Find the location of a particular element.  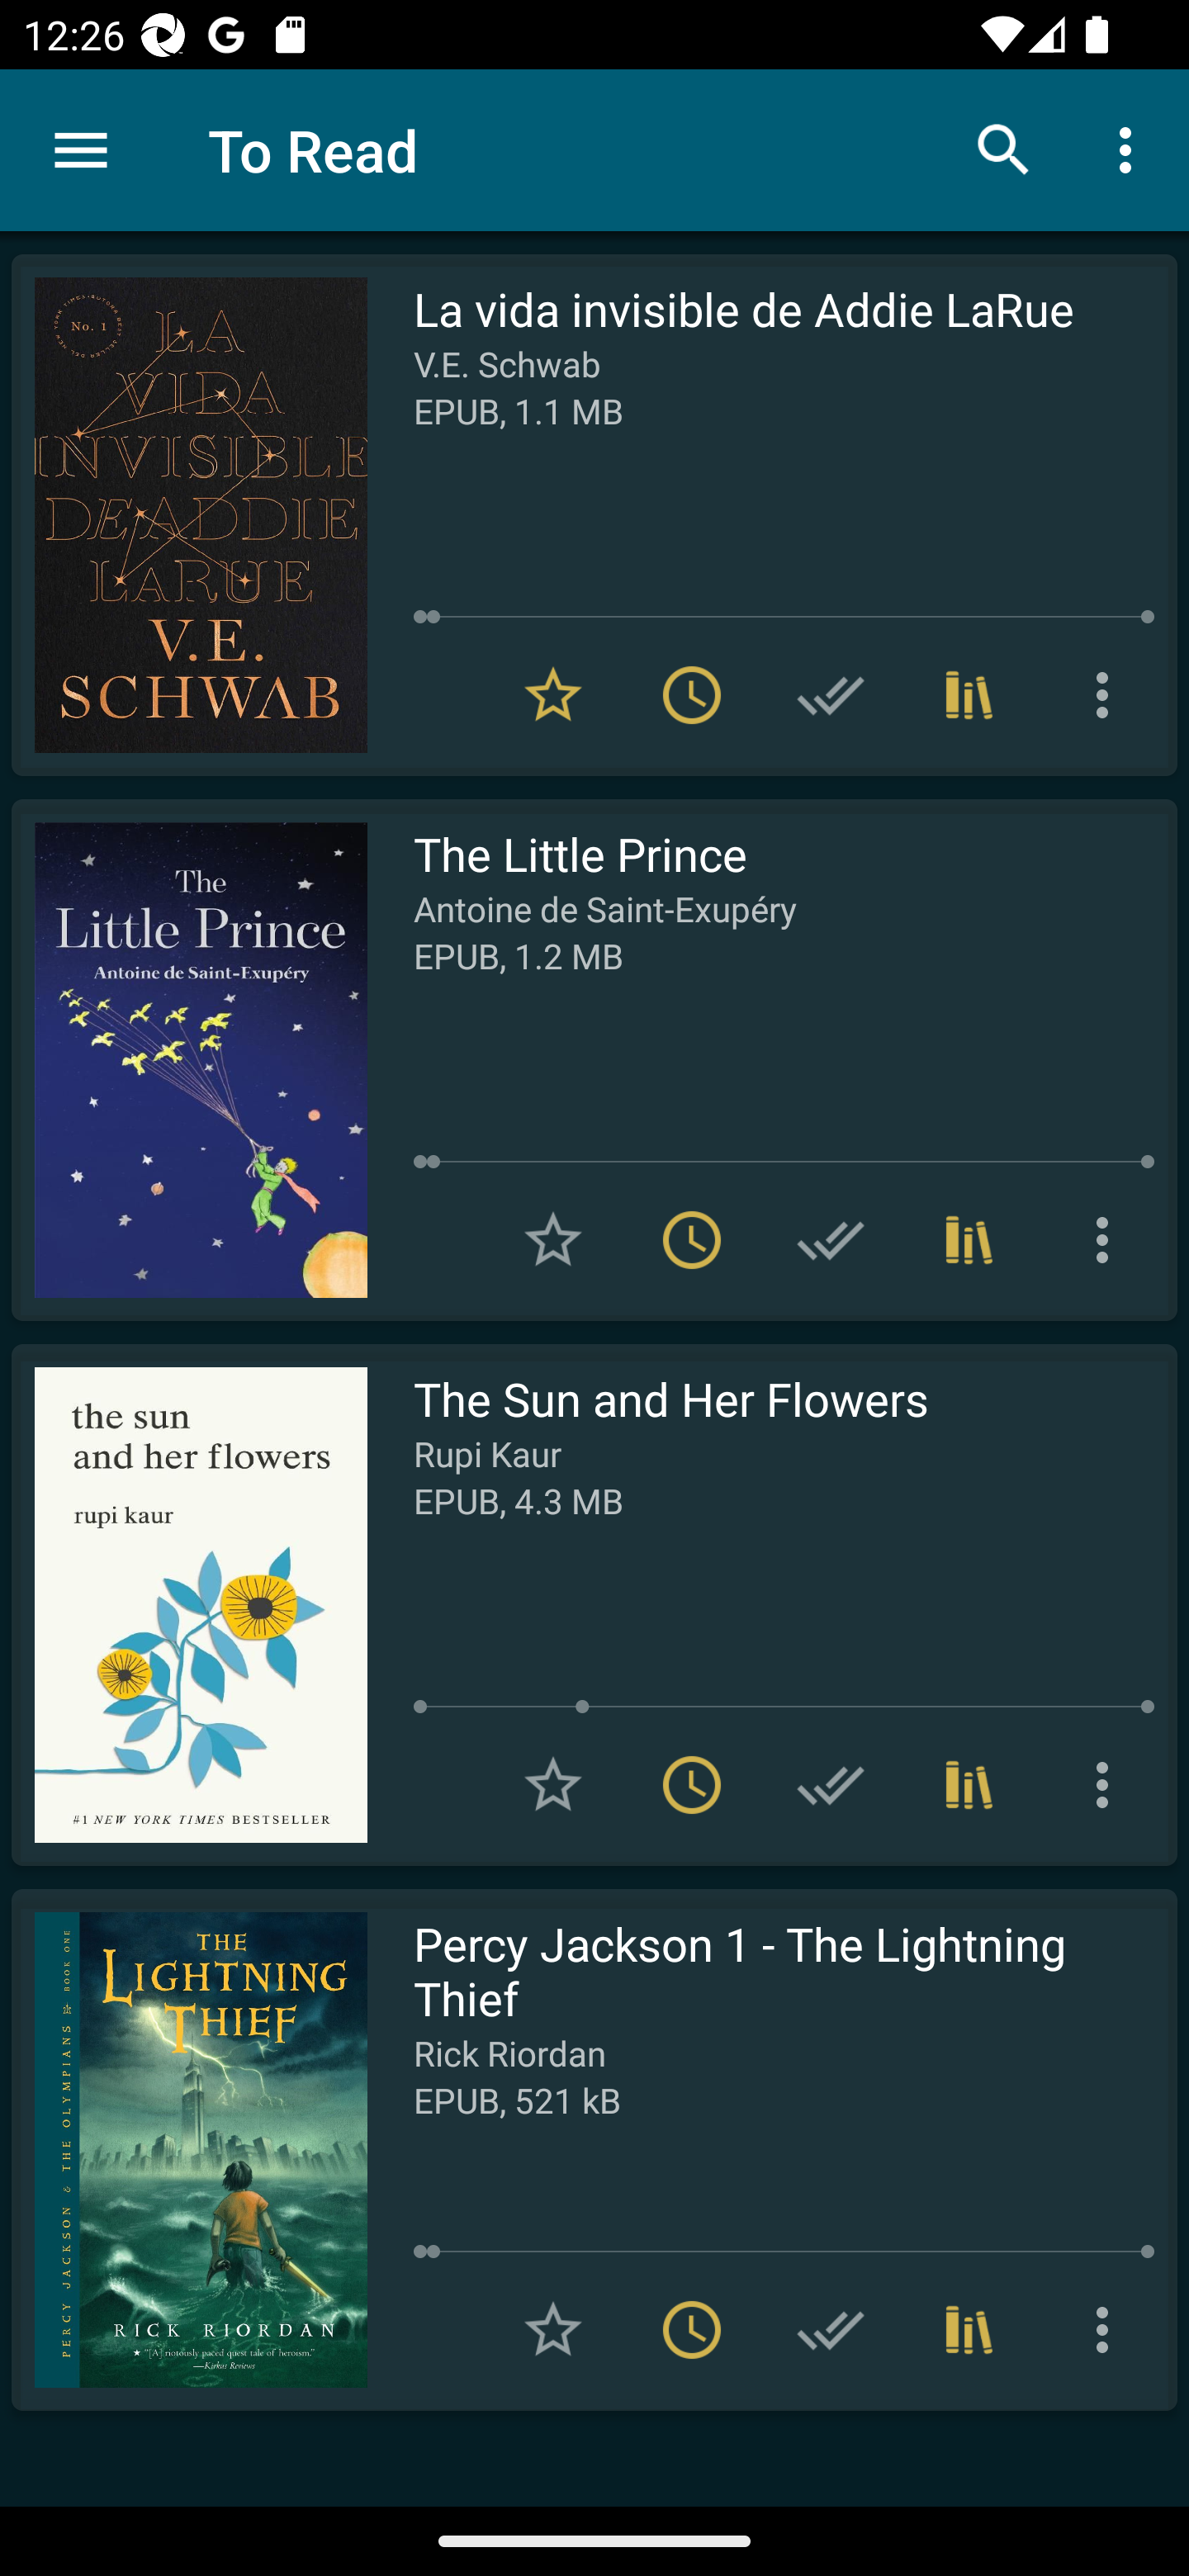

Collections (1) is located at coordinates (969, 695).